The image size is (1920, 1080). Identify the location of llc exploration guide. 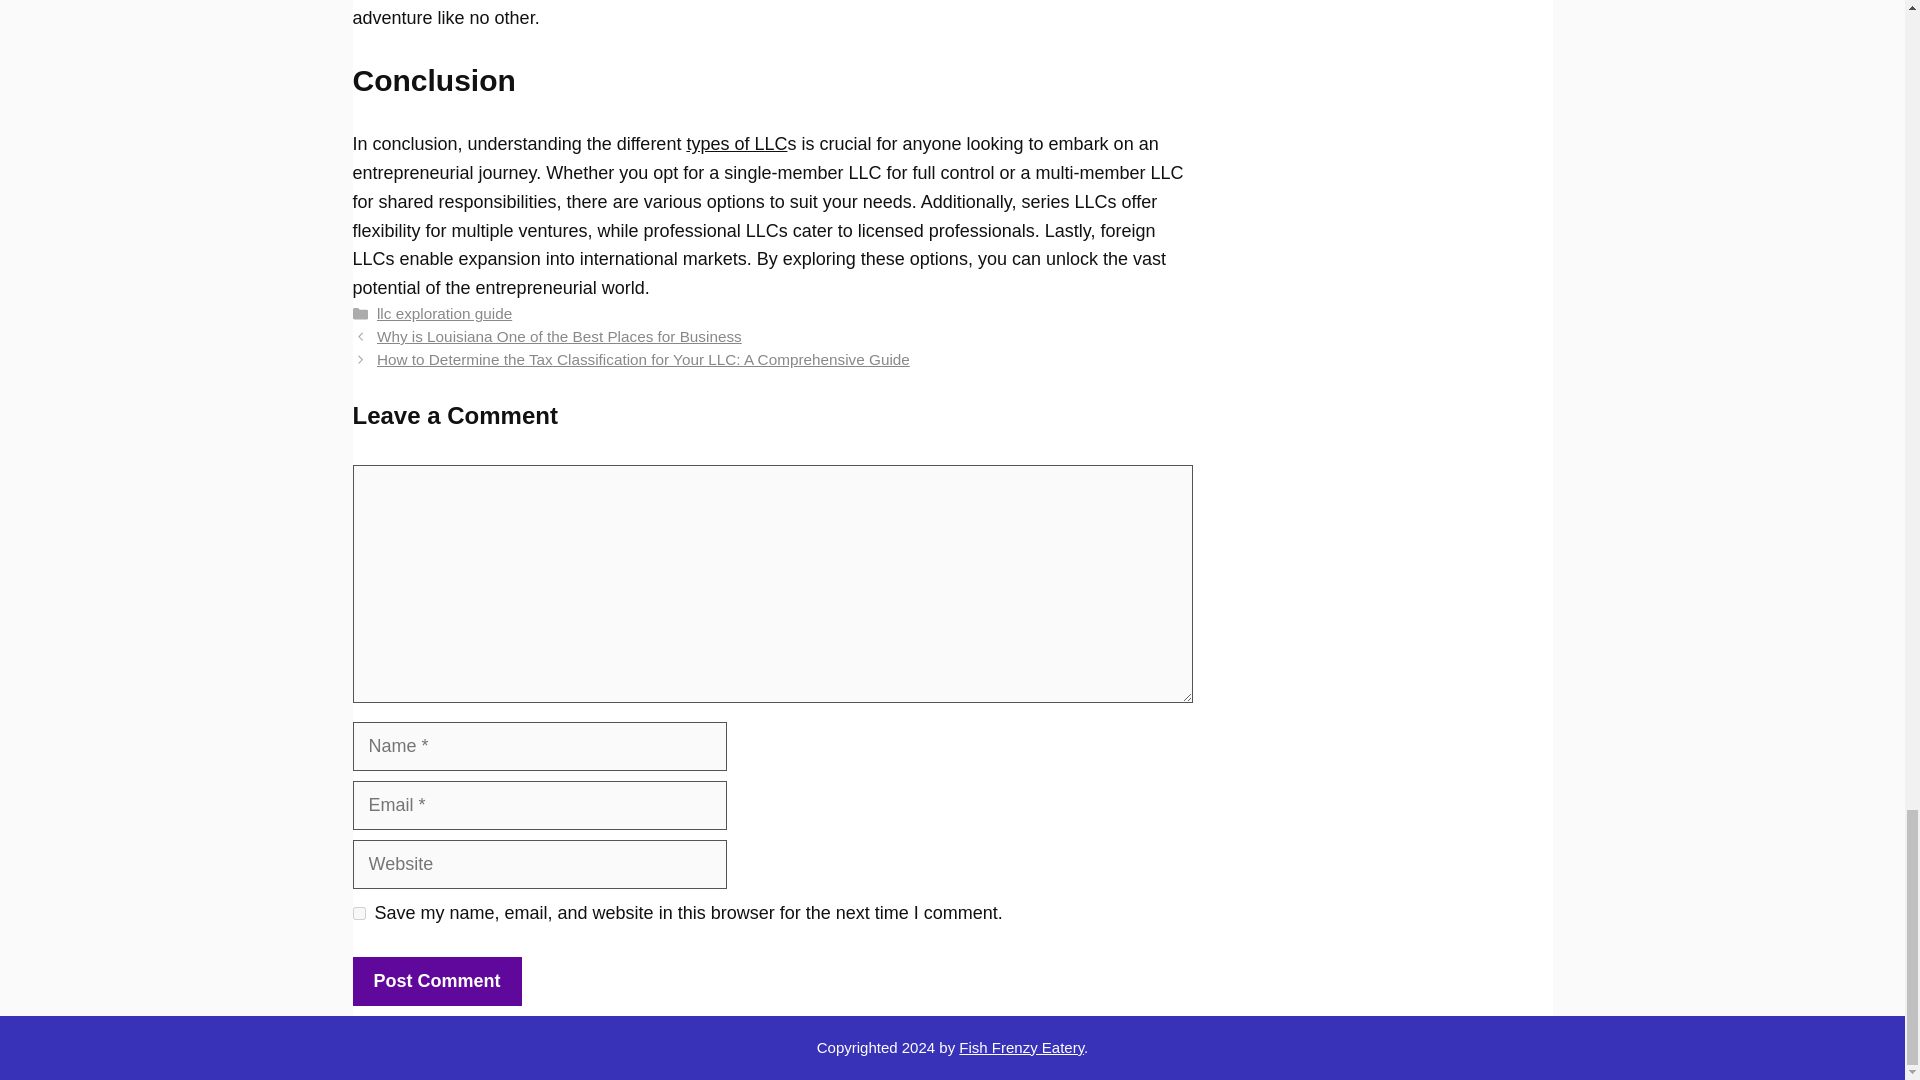
(444, 312).